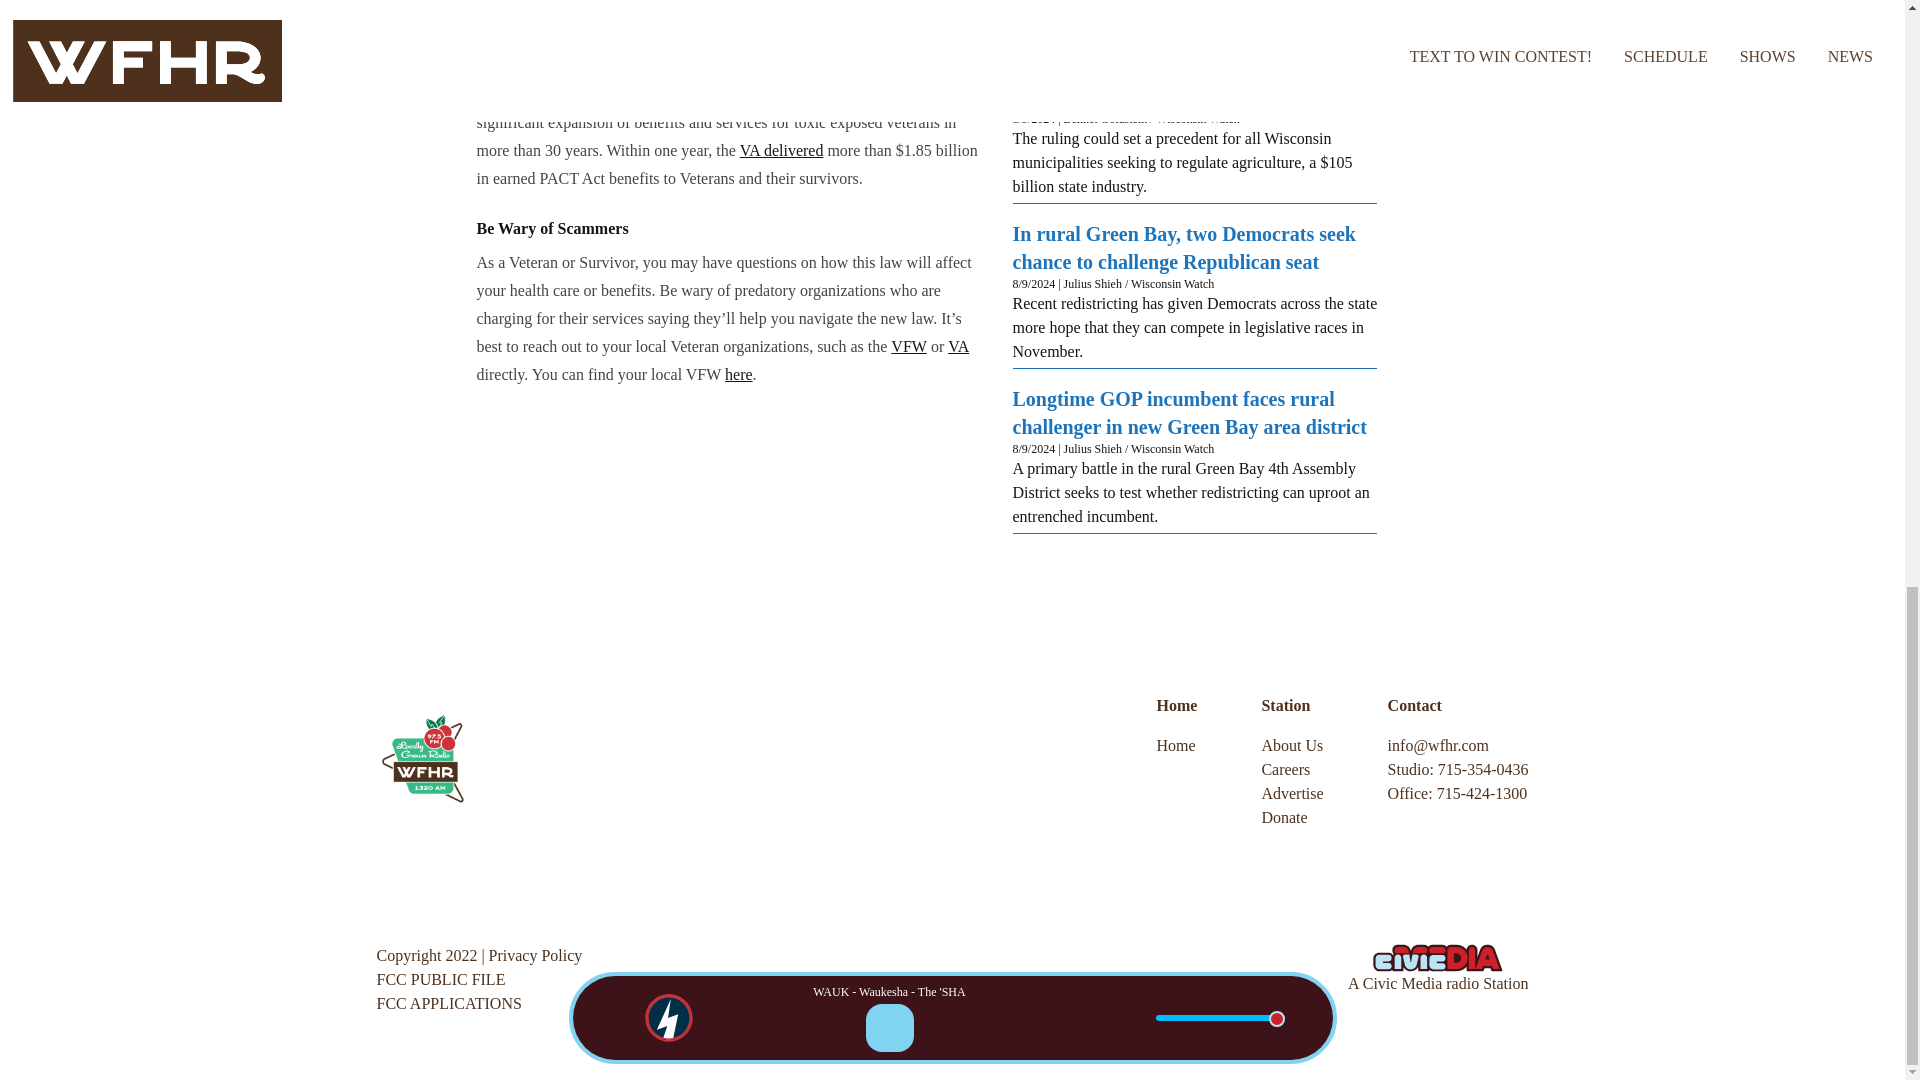 The width and height of the screenshot is (1920, 1080). What do you see at coordinates (1178, 746) in the screenshot?
I see `Home` at bounding box center [1178, 746].